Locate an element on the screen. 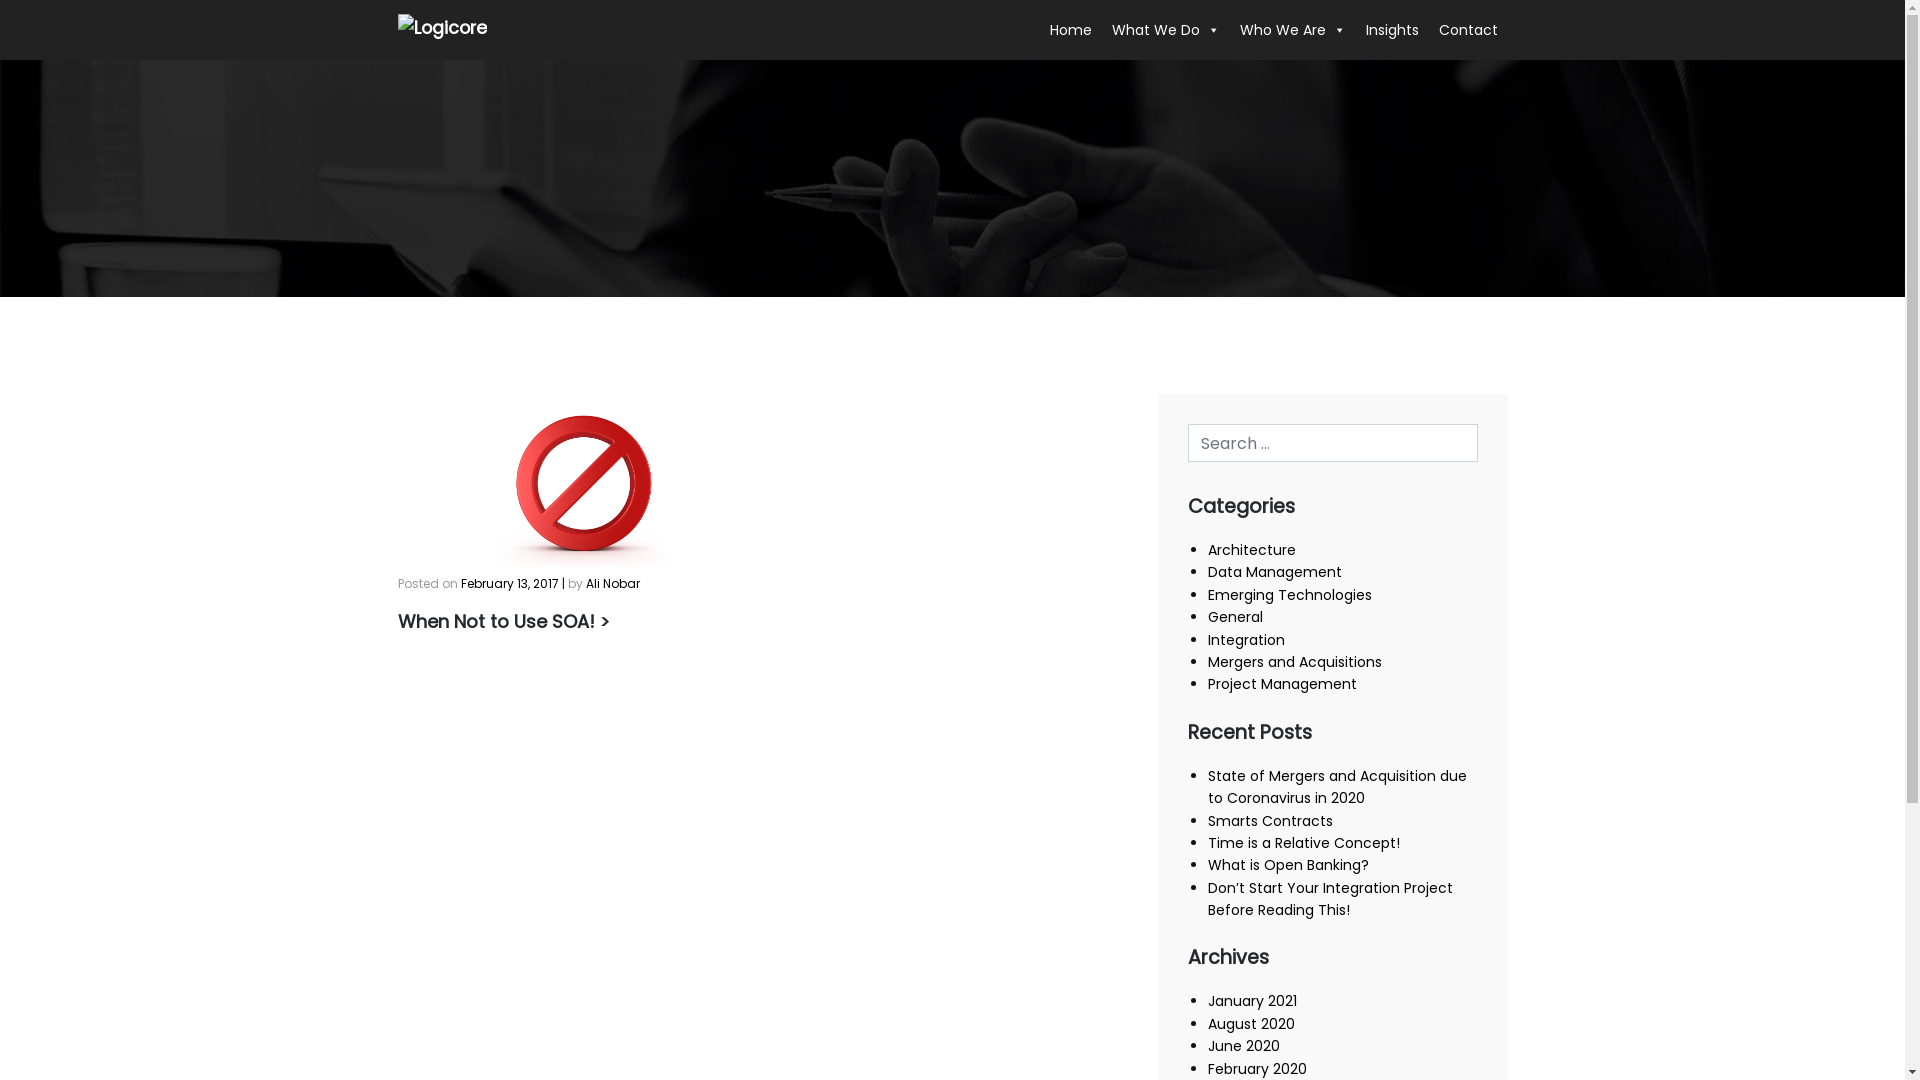 The image size is (1920, 1080). Insights is located at coordinates (1392, 30).